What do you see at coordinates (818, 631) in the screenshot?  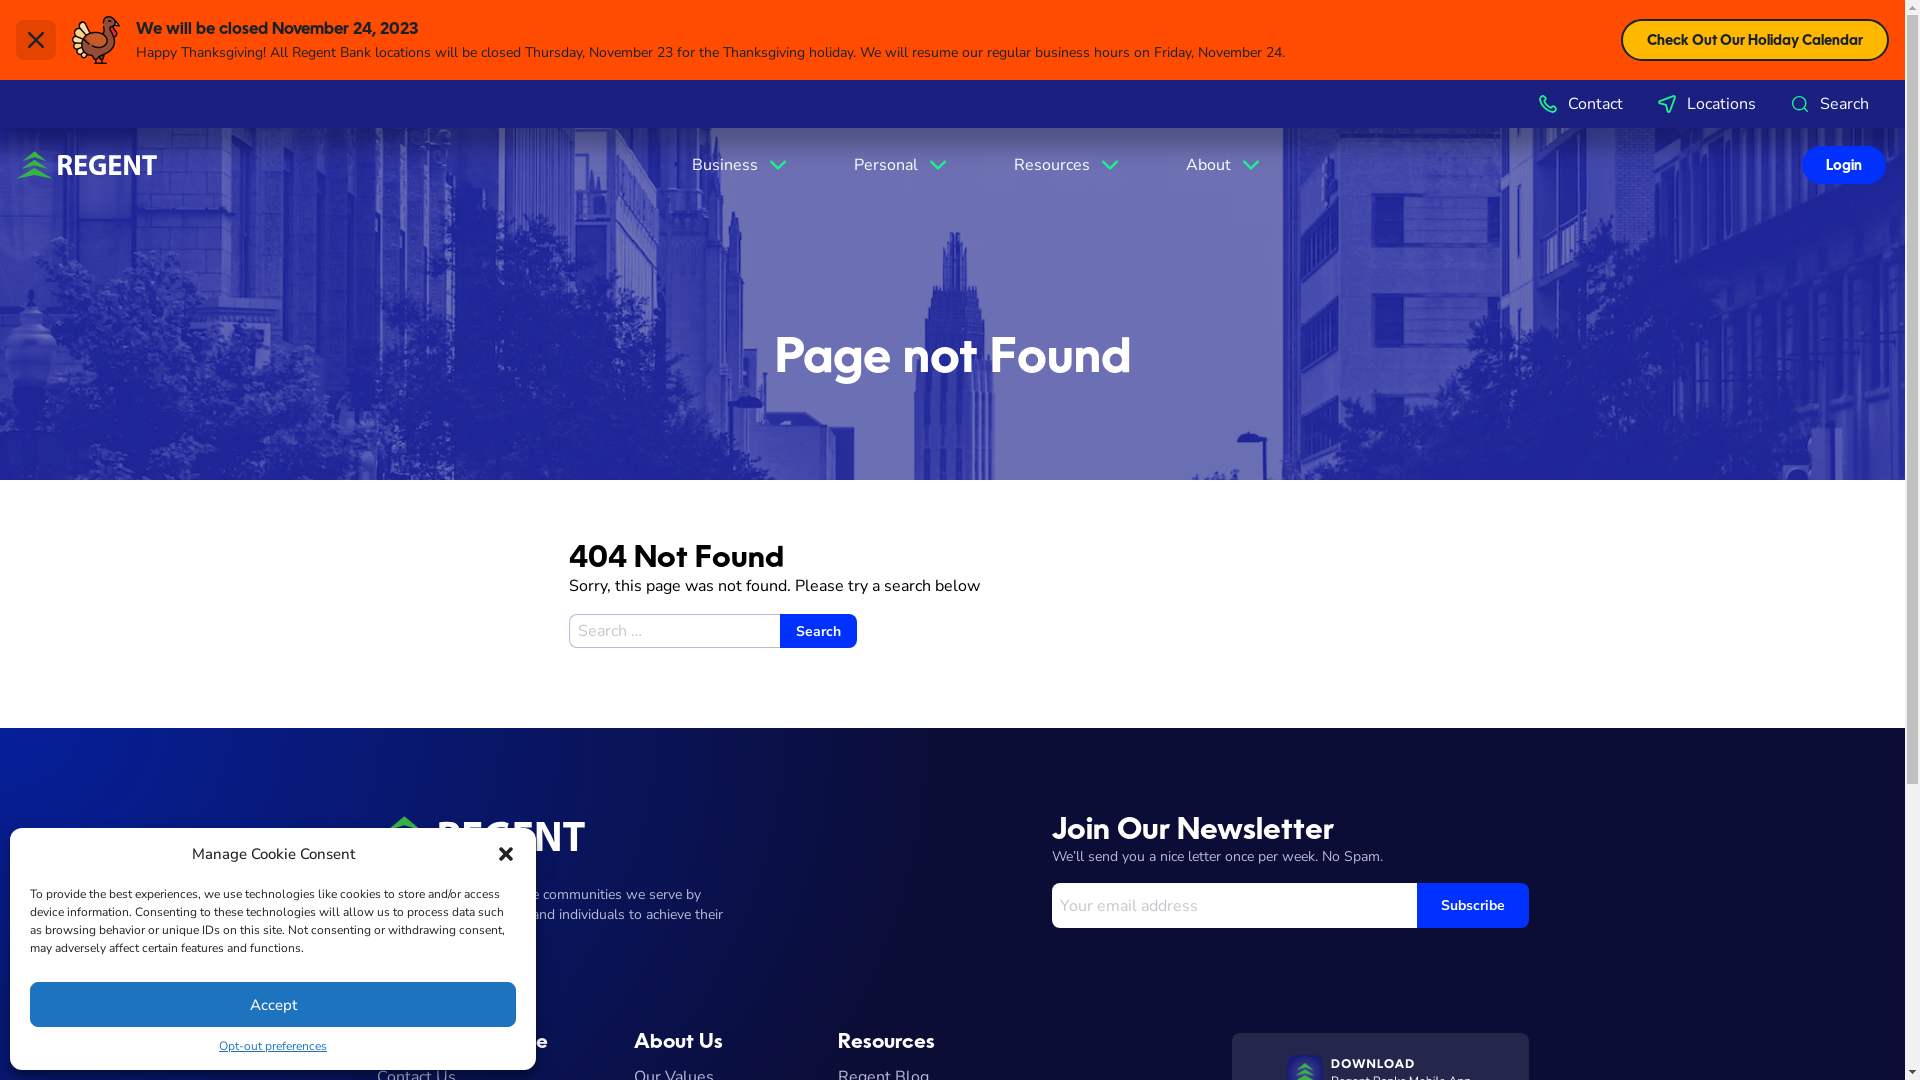 I see `Search` at bounding box center [818, 631].